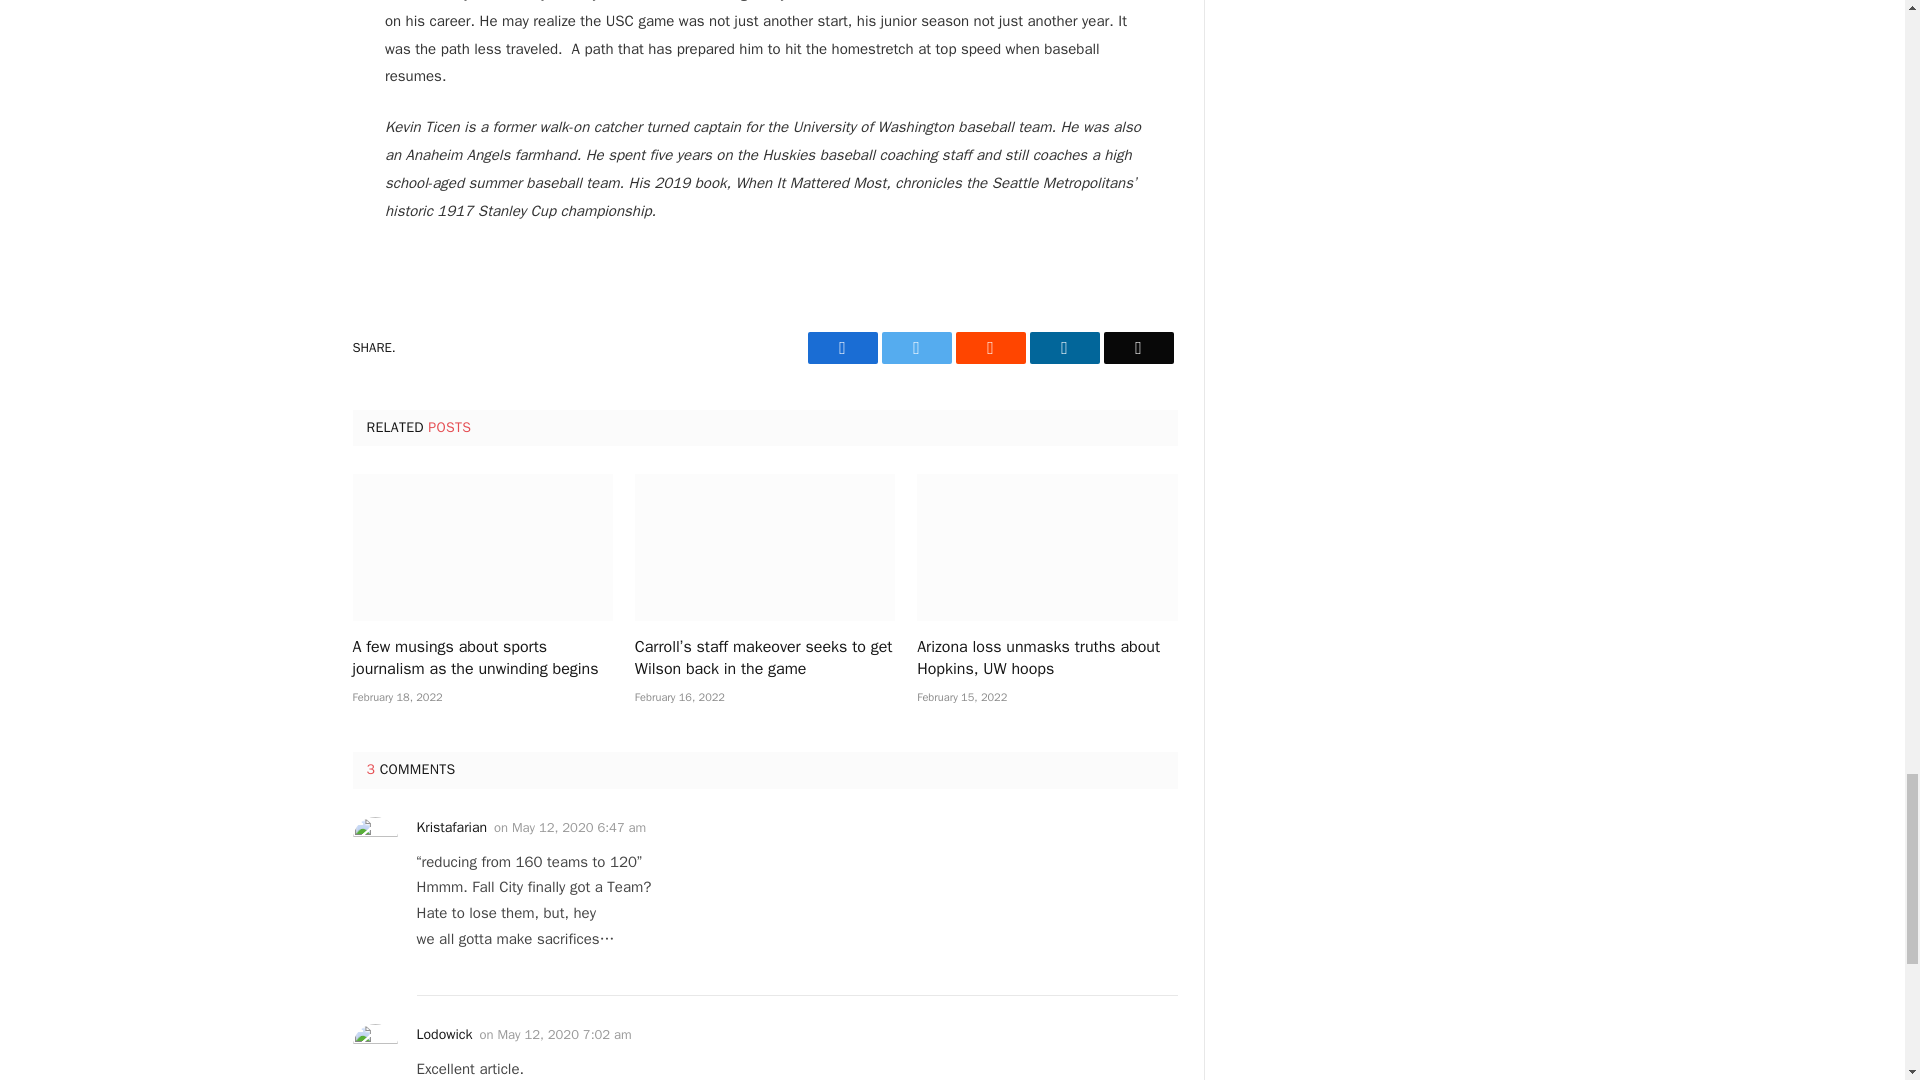  I want to click on Twitter, so click(916, 347).